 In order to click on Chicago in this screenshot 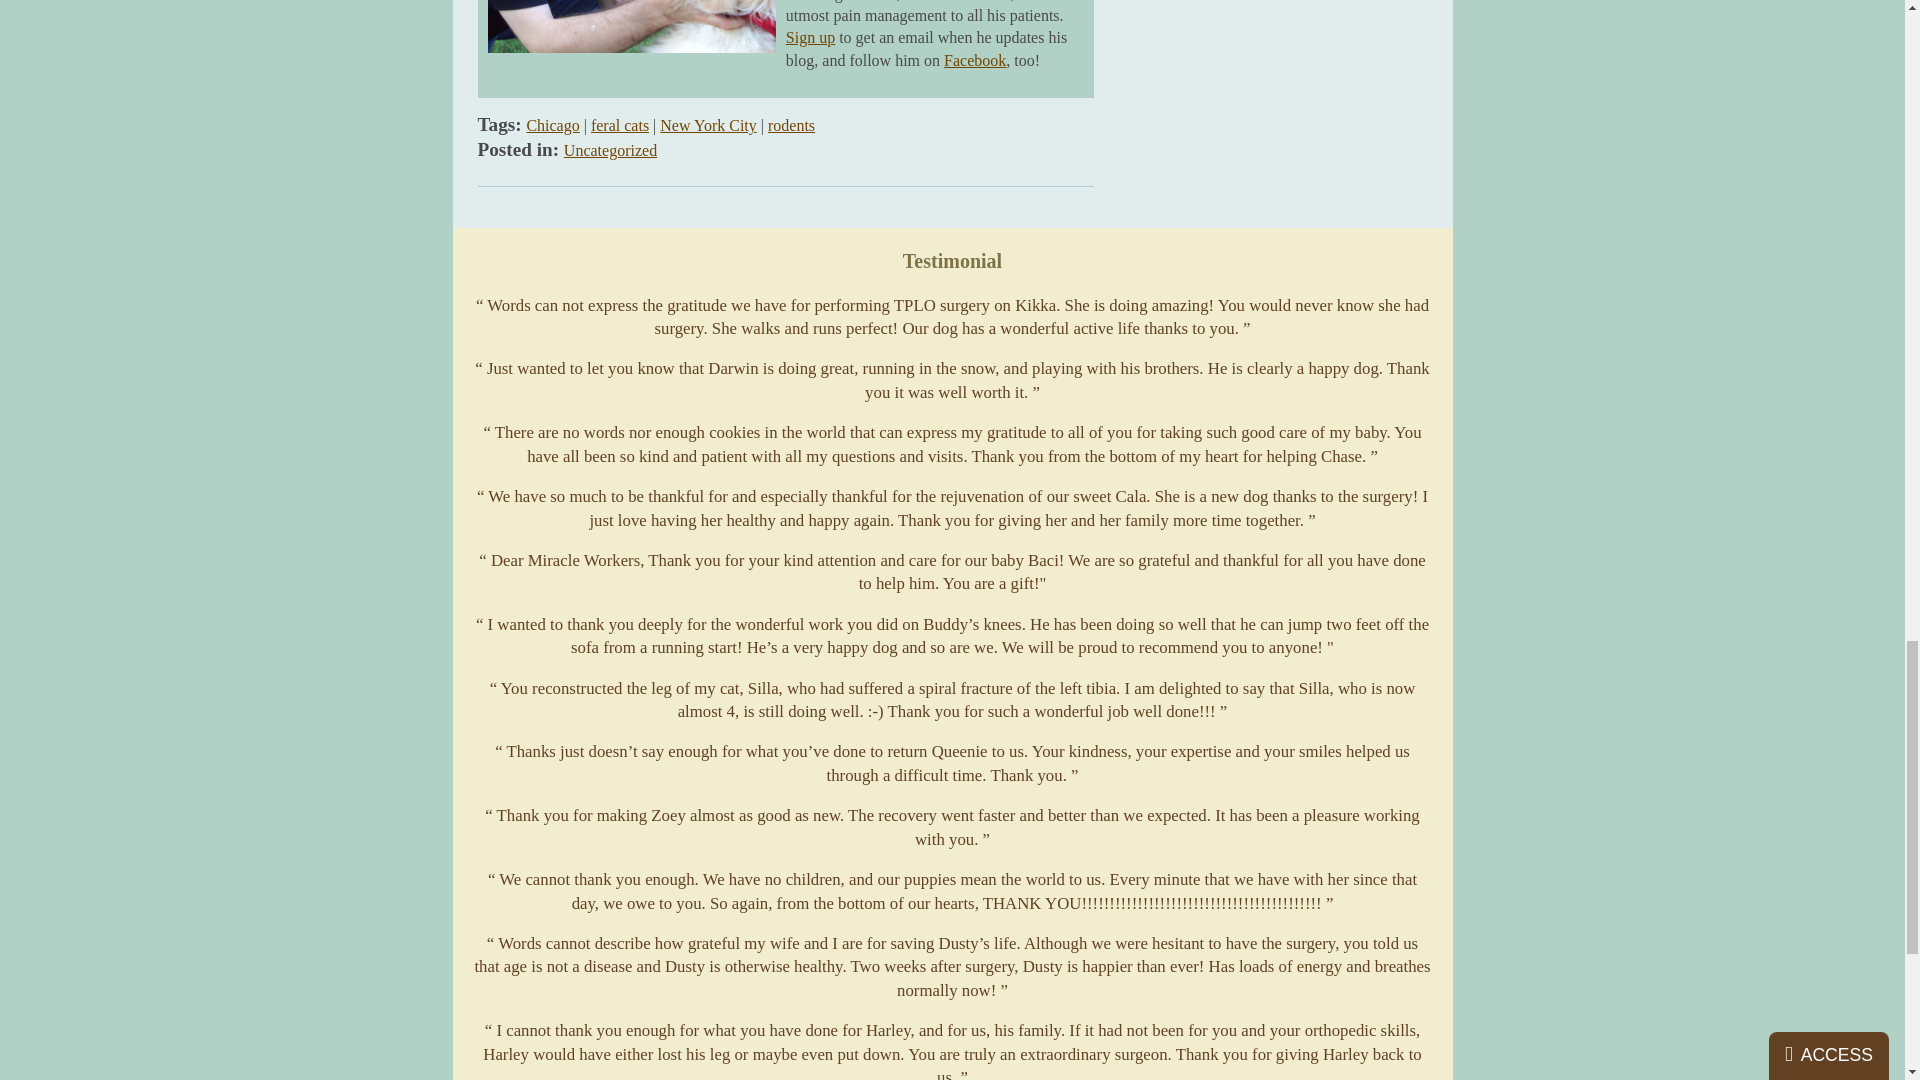, I will do `click(552, 124)`.